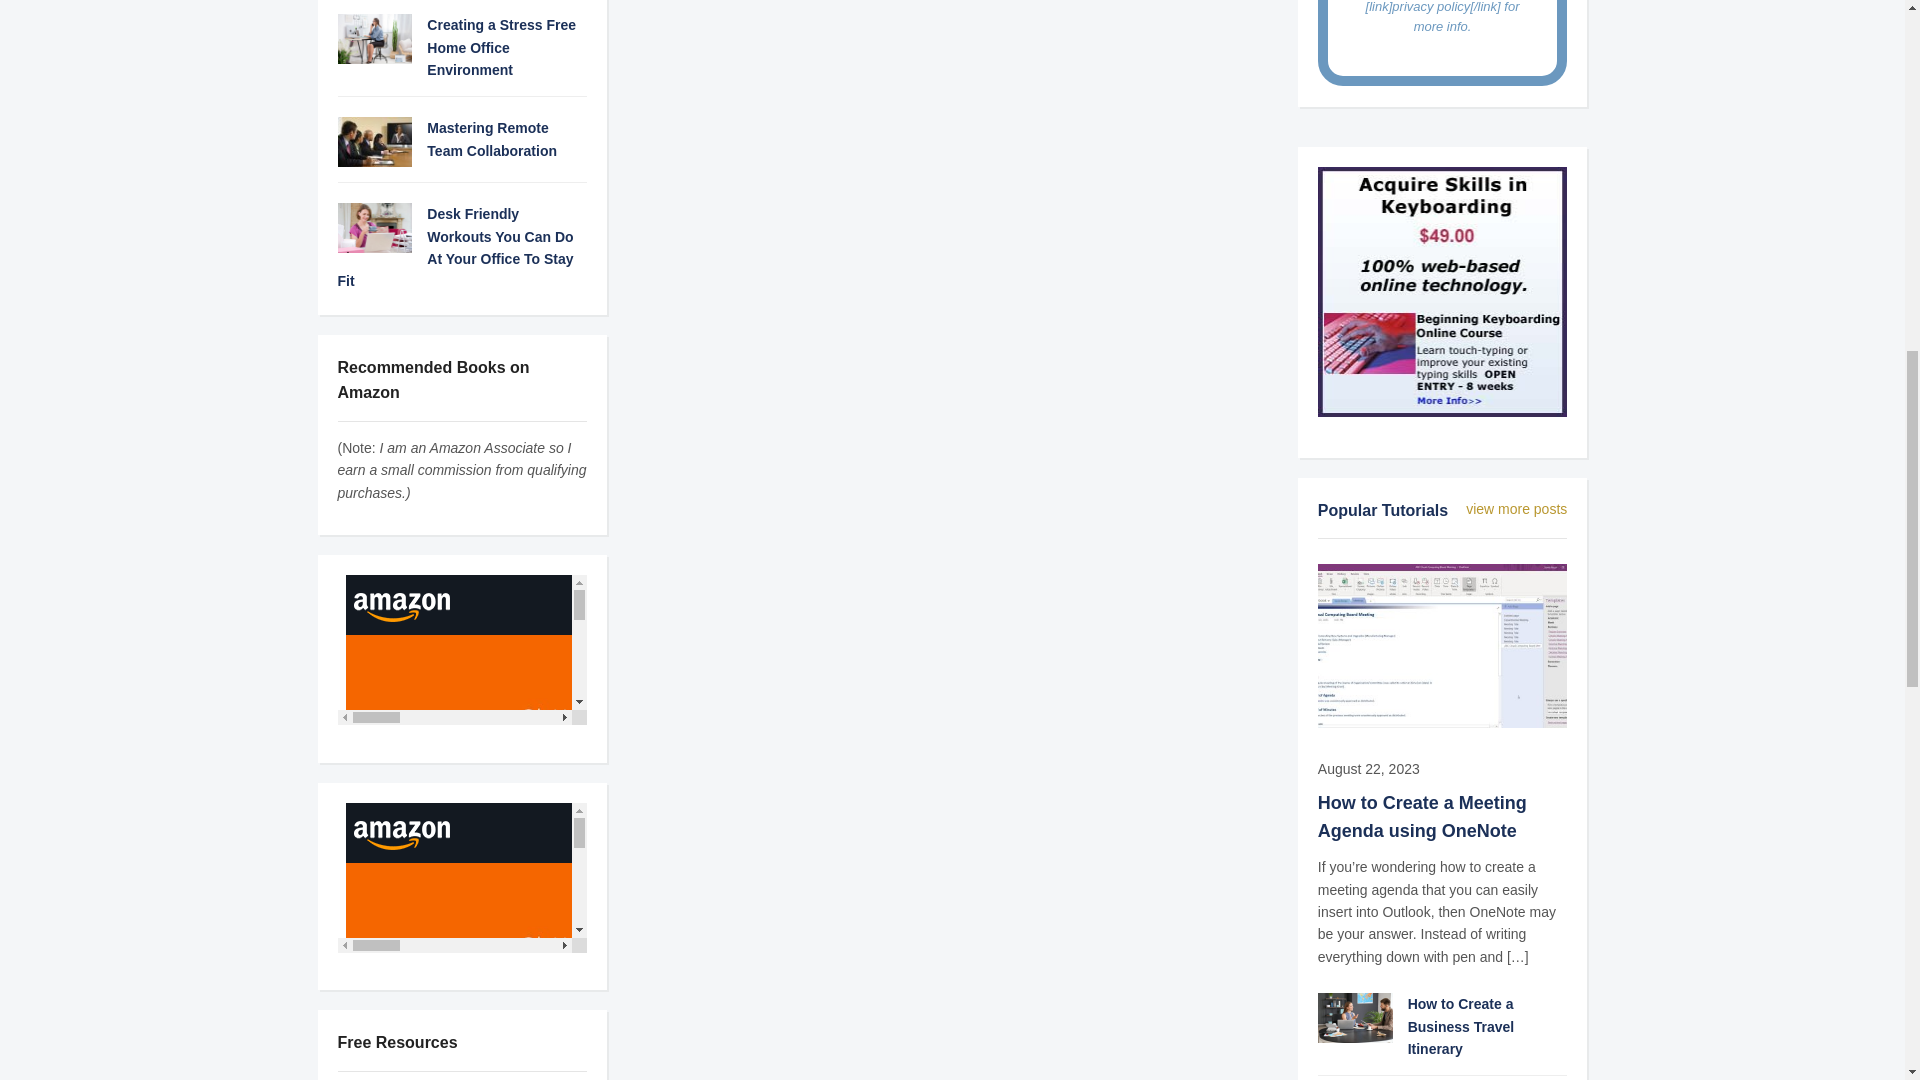 This screenshot has width=1920, height=1080. Describe the element at coordinates (491, 138) in the screenshot. I see `Mastering Remote Team Collaboration` at that location.